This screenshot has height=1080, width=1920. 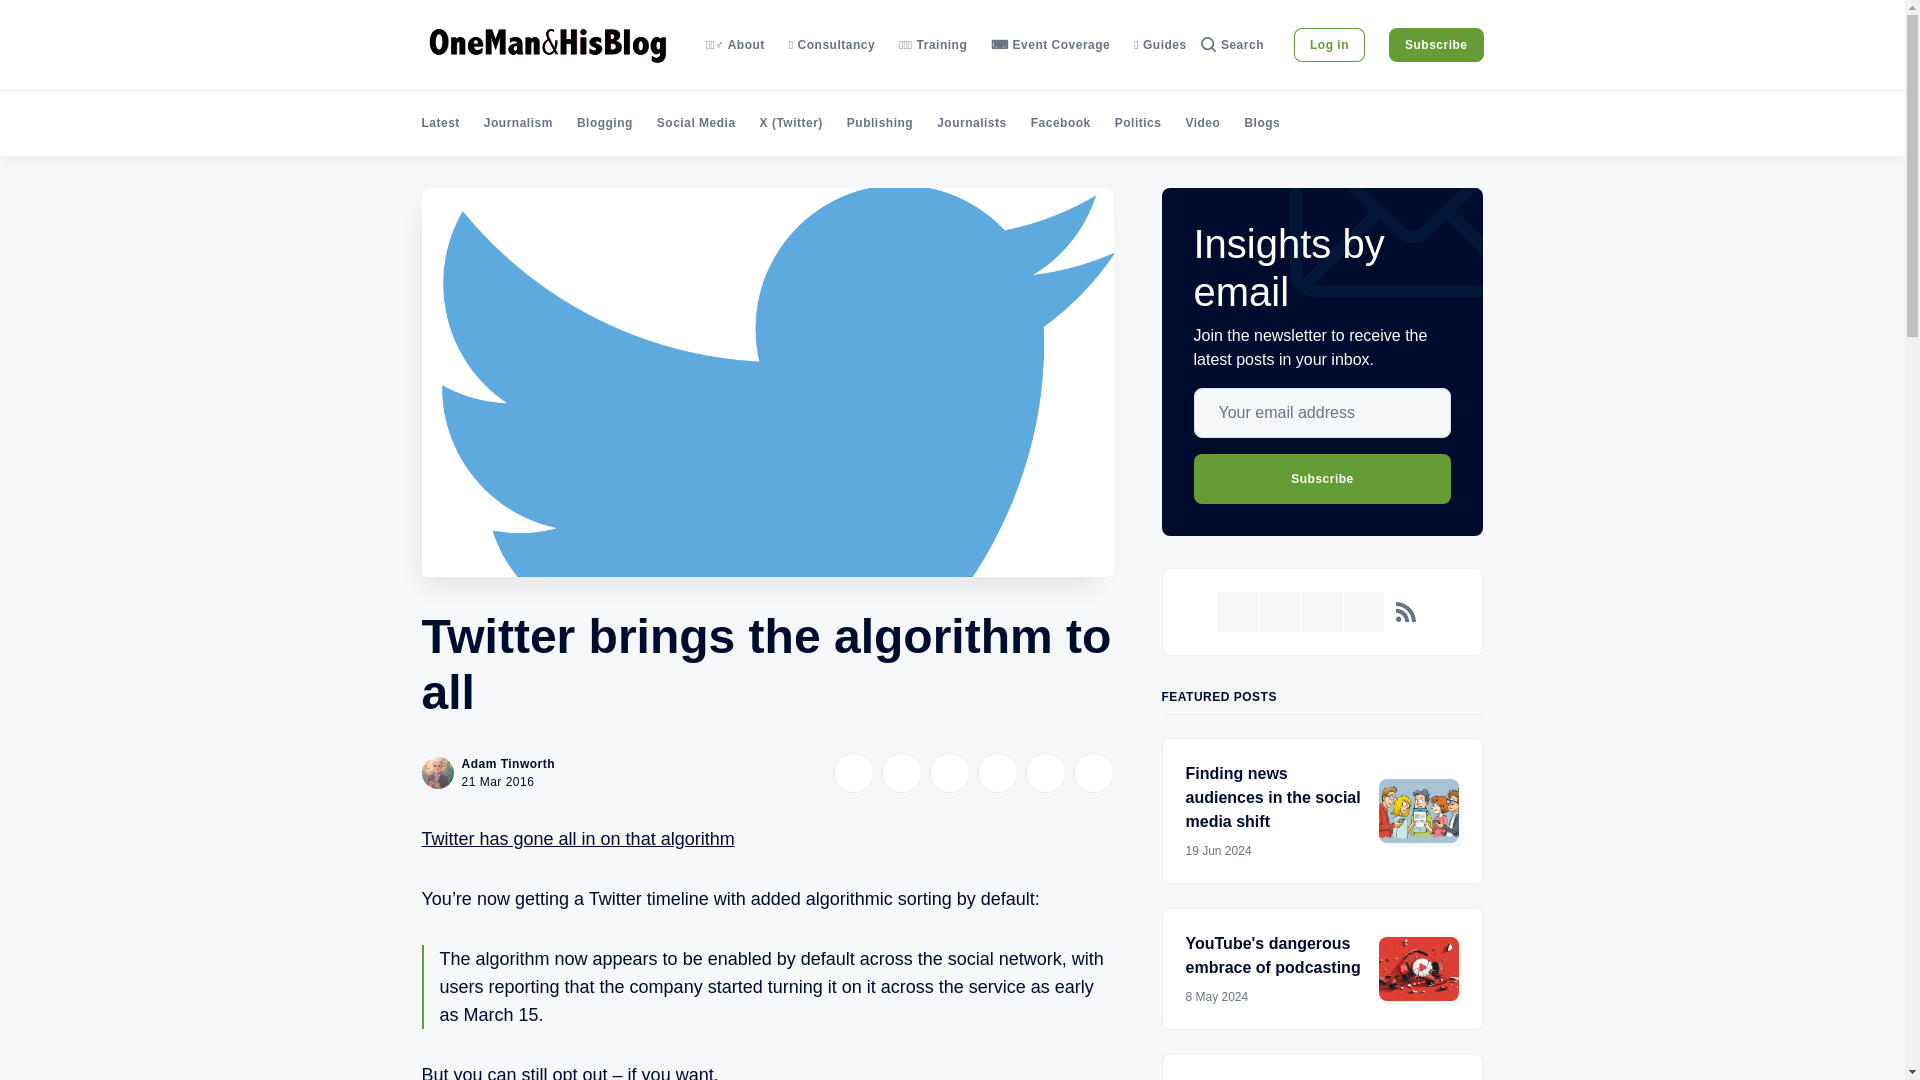 I want to click on Adam Tinworth, so click(x=509, y=764).